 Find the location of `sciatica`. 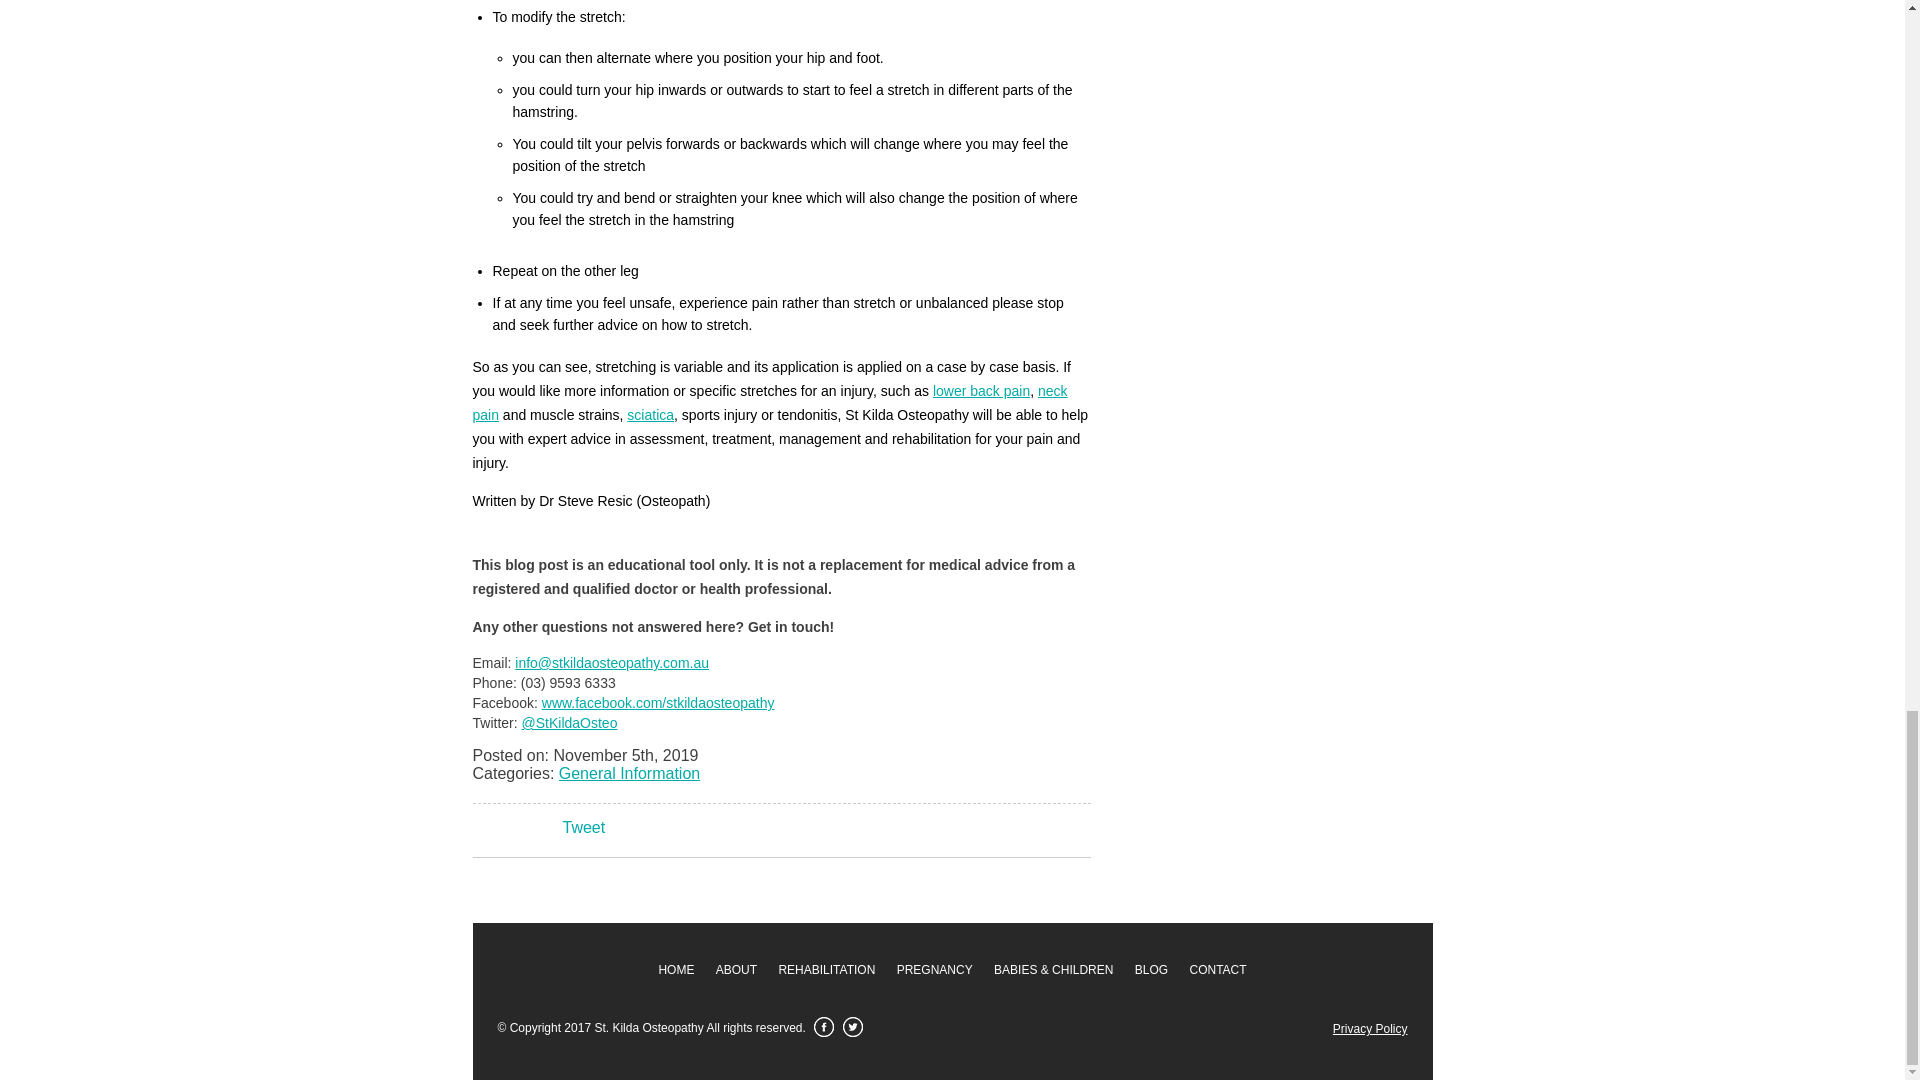

sciatica is located at coordinates (650, 415).